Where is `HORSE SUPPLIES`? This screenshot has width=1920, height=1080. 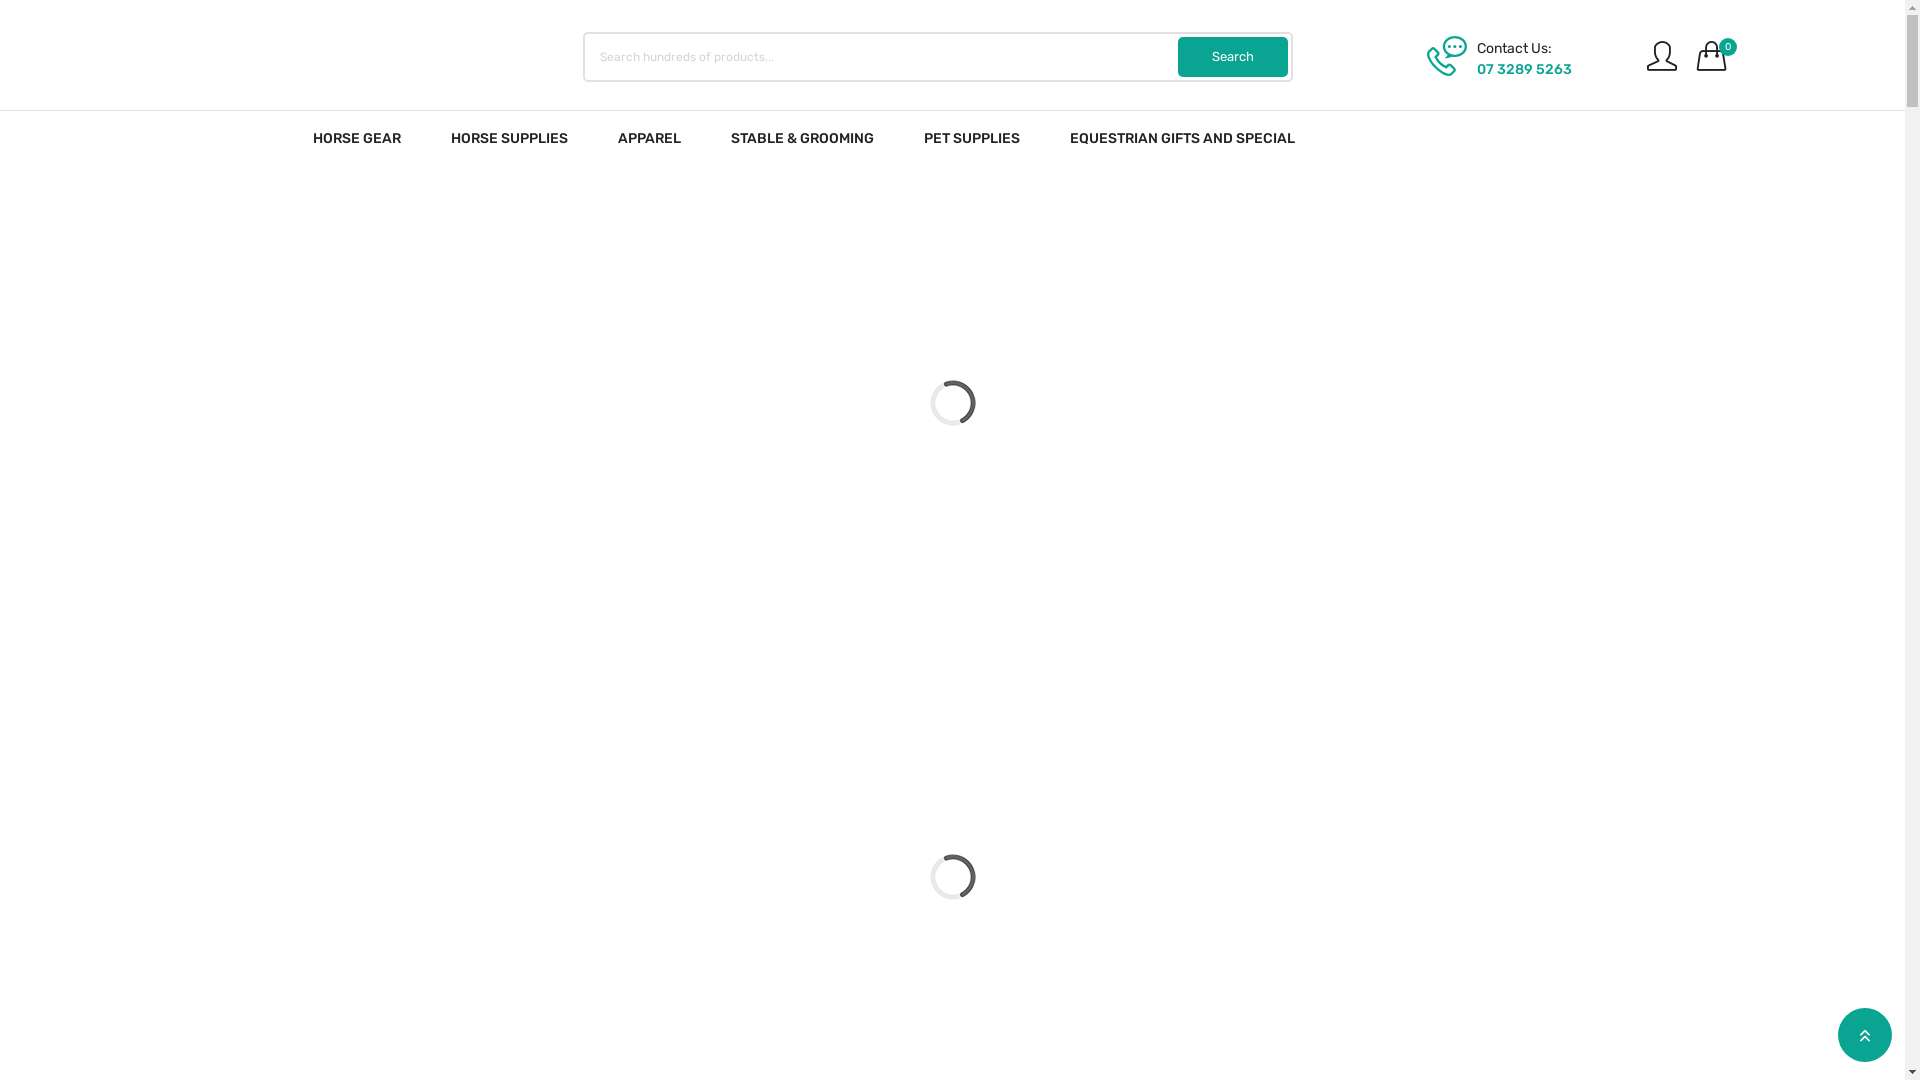 HORSE SUPPLIES is located at coordinates (508, 138).